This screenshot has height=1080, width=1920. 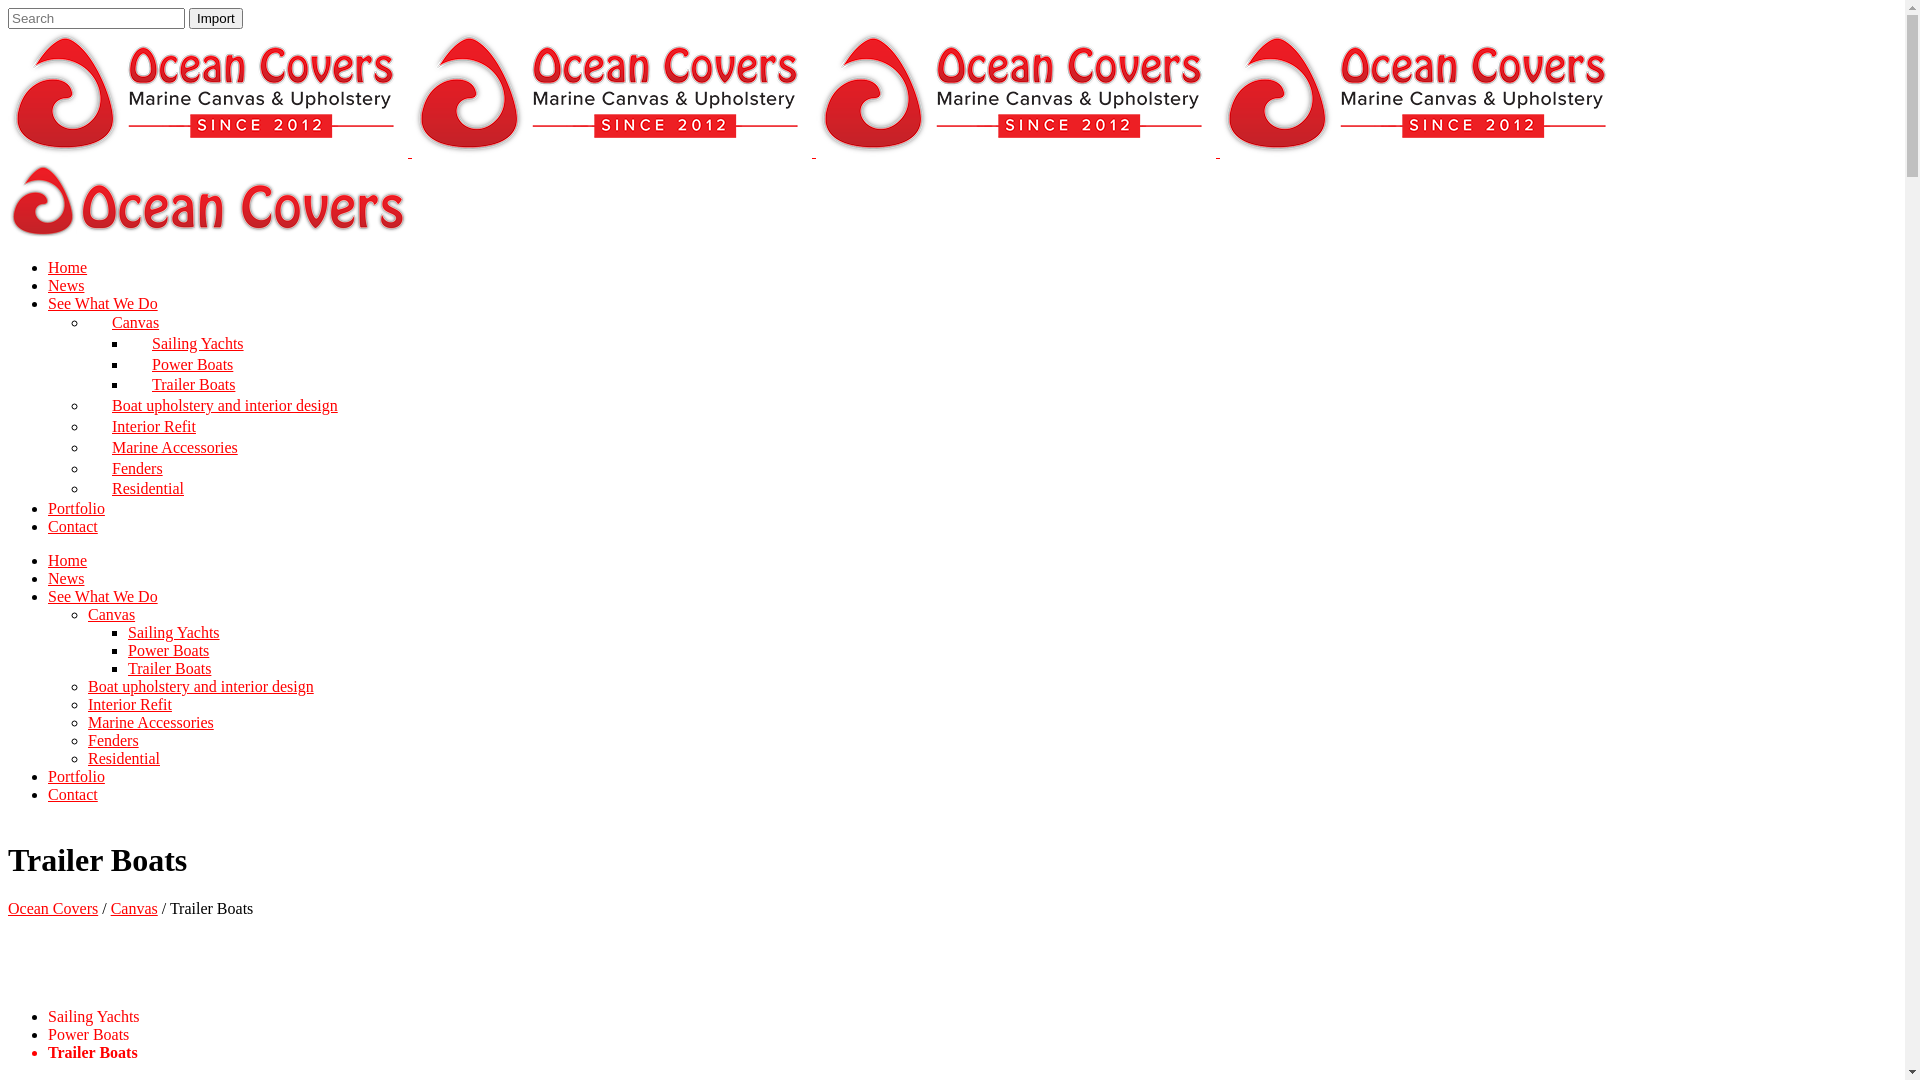 I want to click on Trailer Boats, so click(x=194, y=384).